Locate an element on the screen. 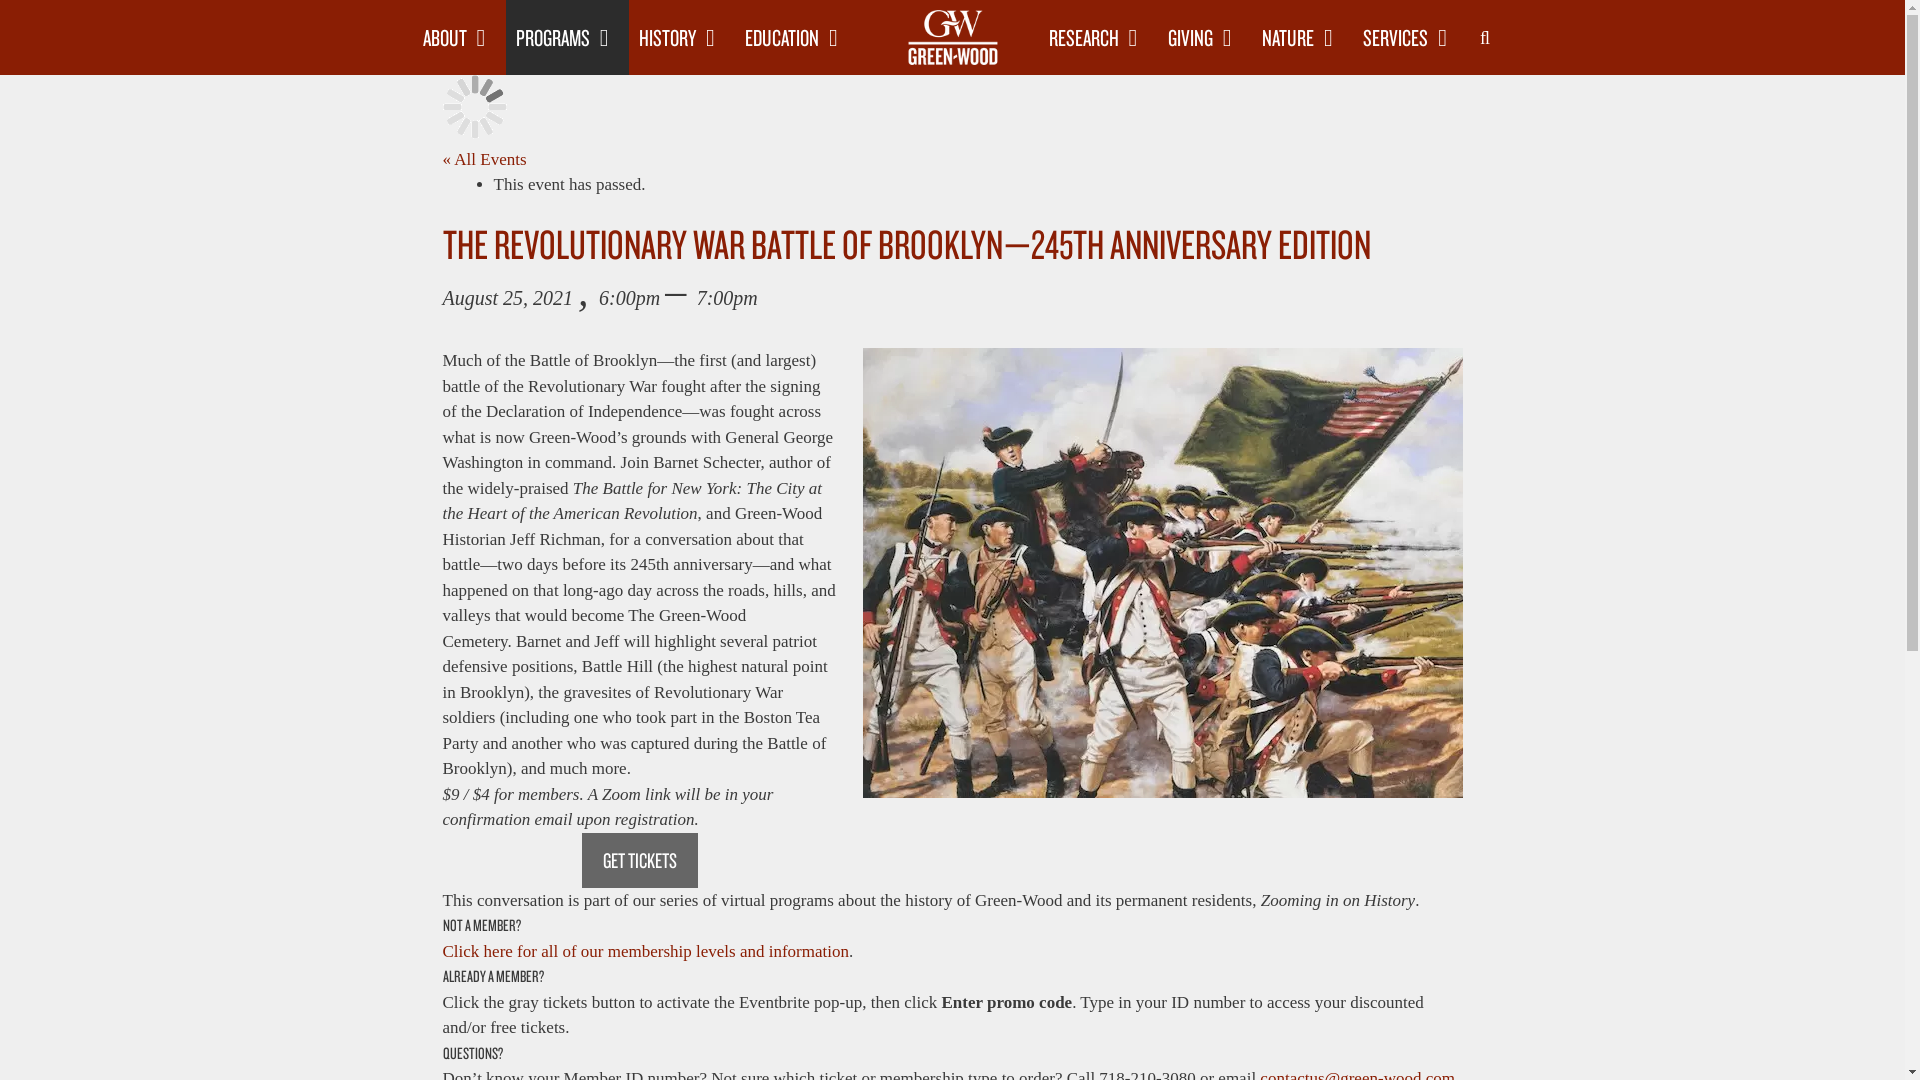 The image size is (1920, 1080). Green-Wood is located at coordinates (952, 37).